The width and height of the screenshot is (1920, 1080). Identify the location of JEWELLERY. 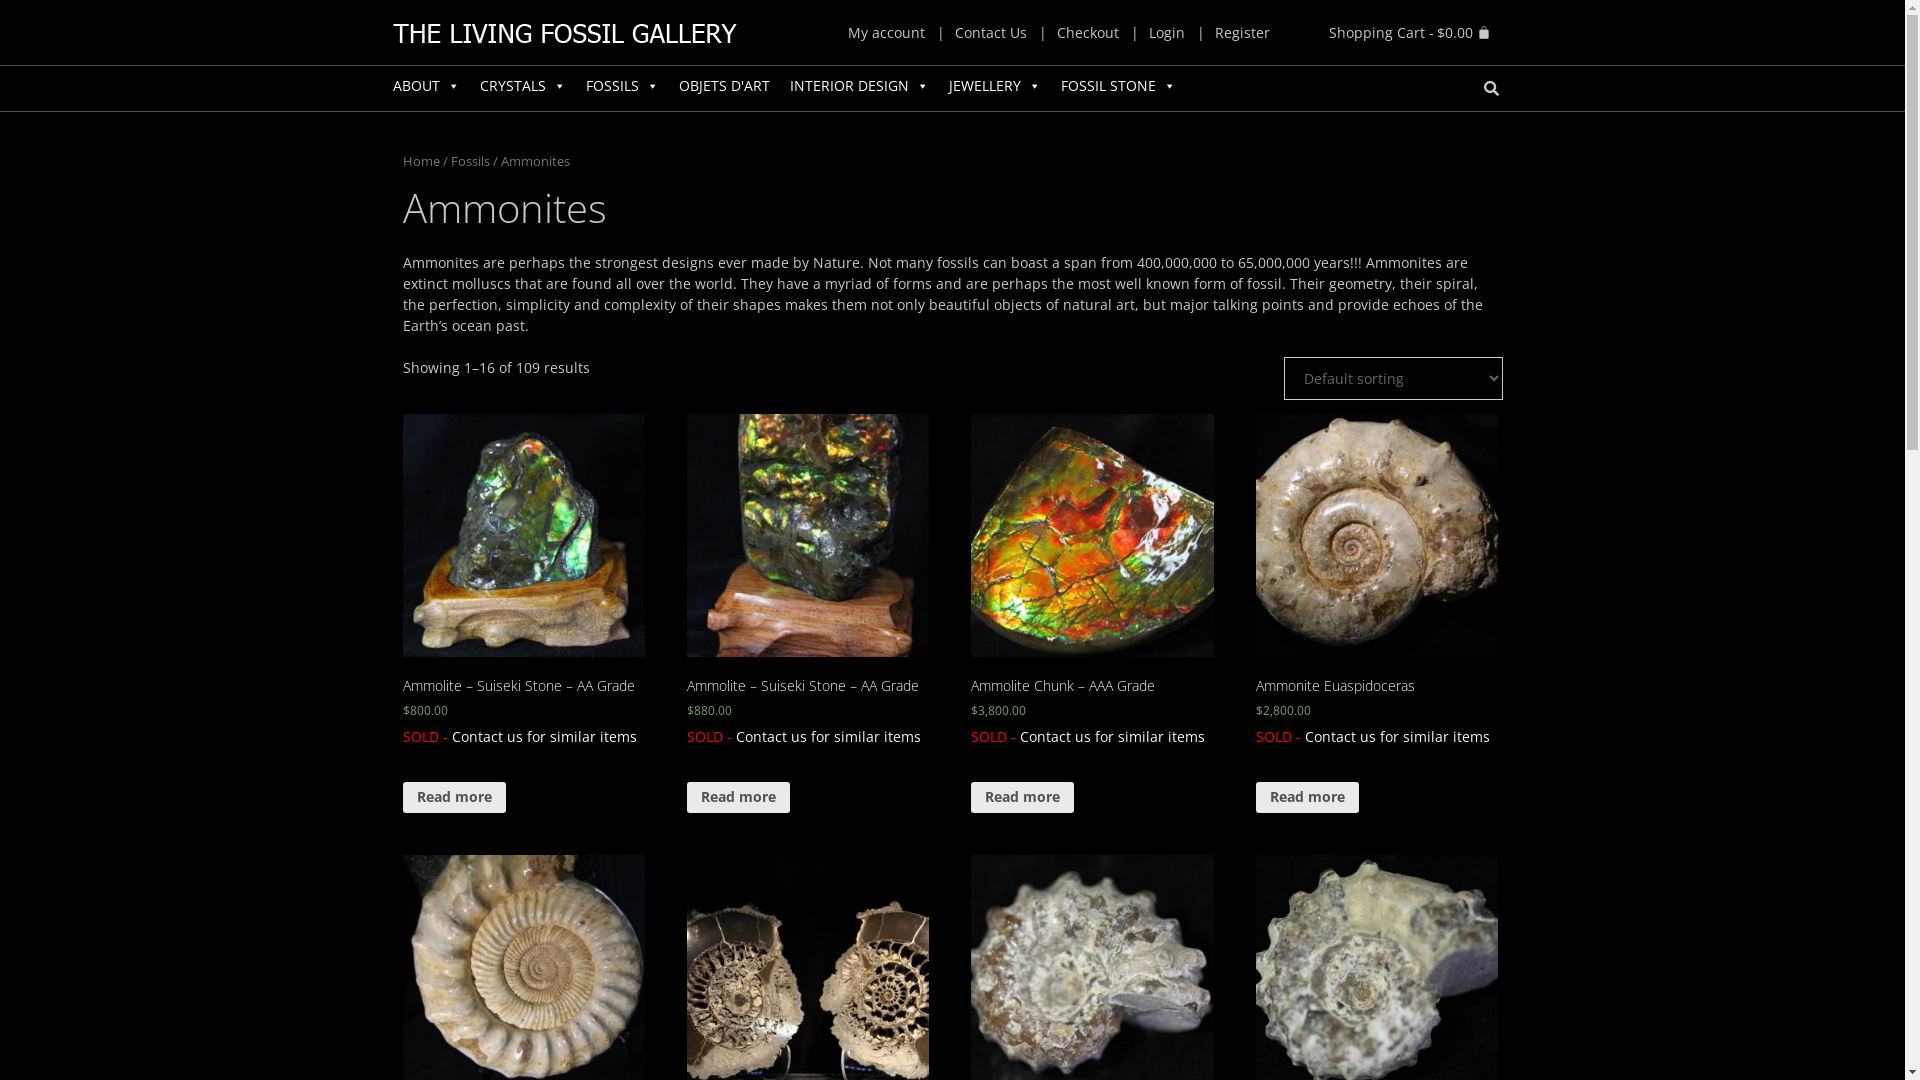
(994, 86).